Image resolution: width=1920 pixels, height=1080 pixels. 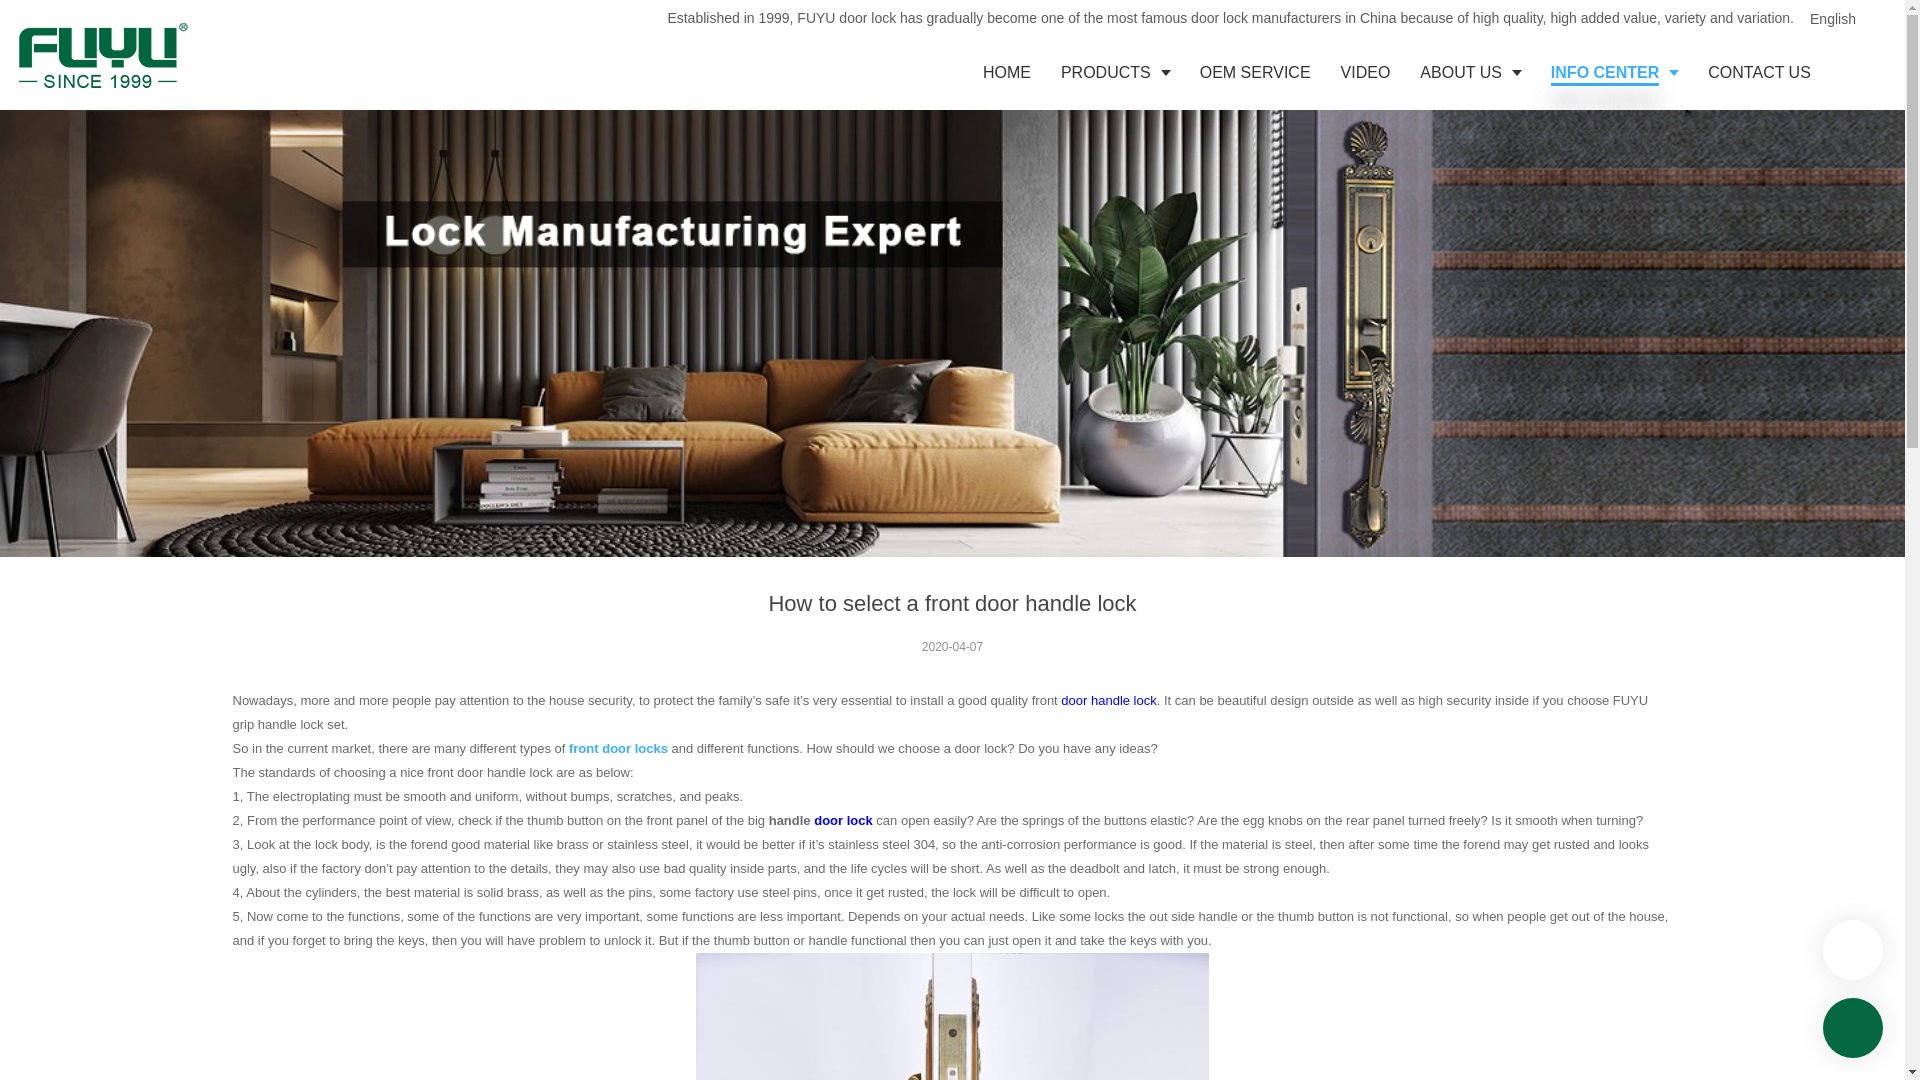 What do you see at coordinates (844, 820) in the screenshot?
I see `door lock` at bounding box center [844, 820].